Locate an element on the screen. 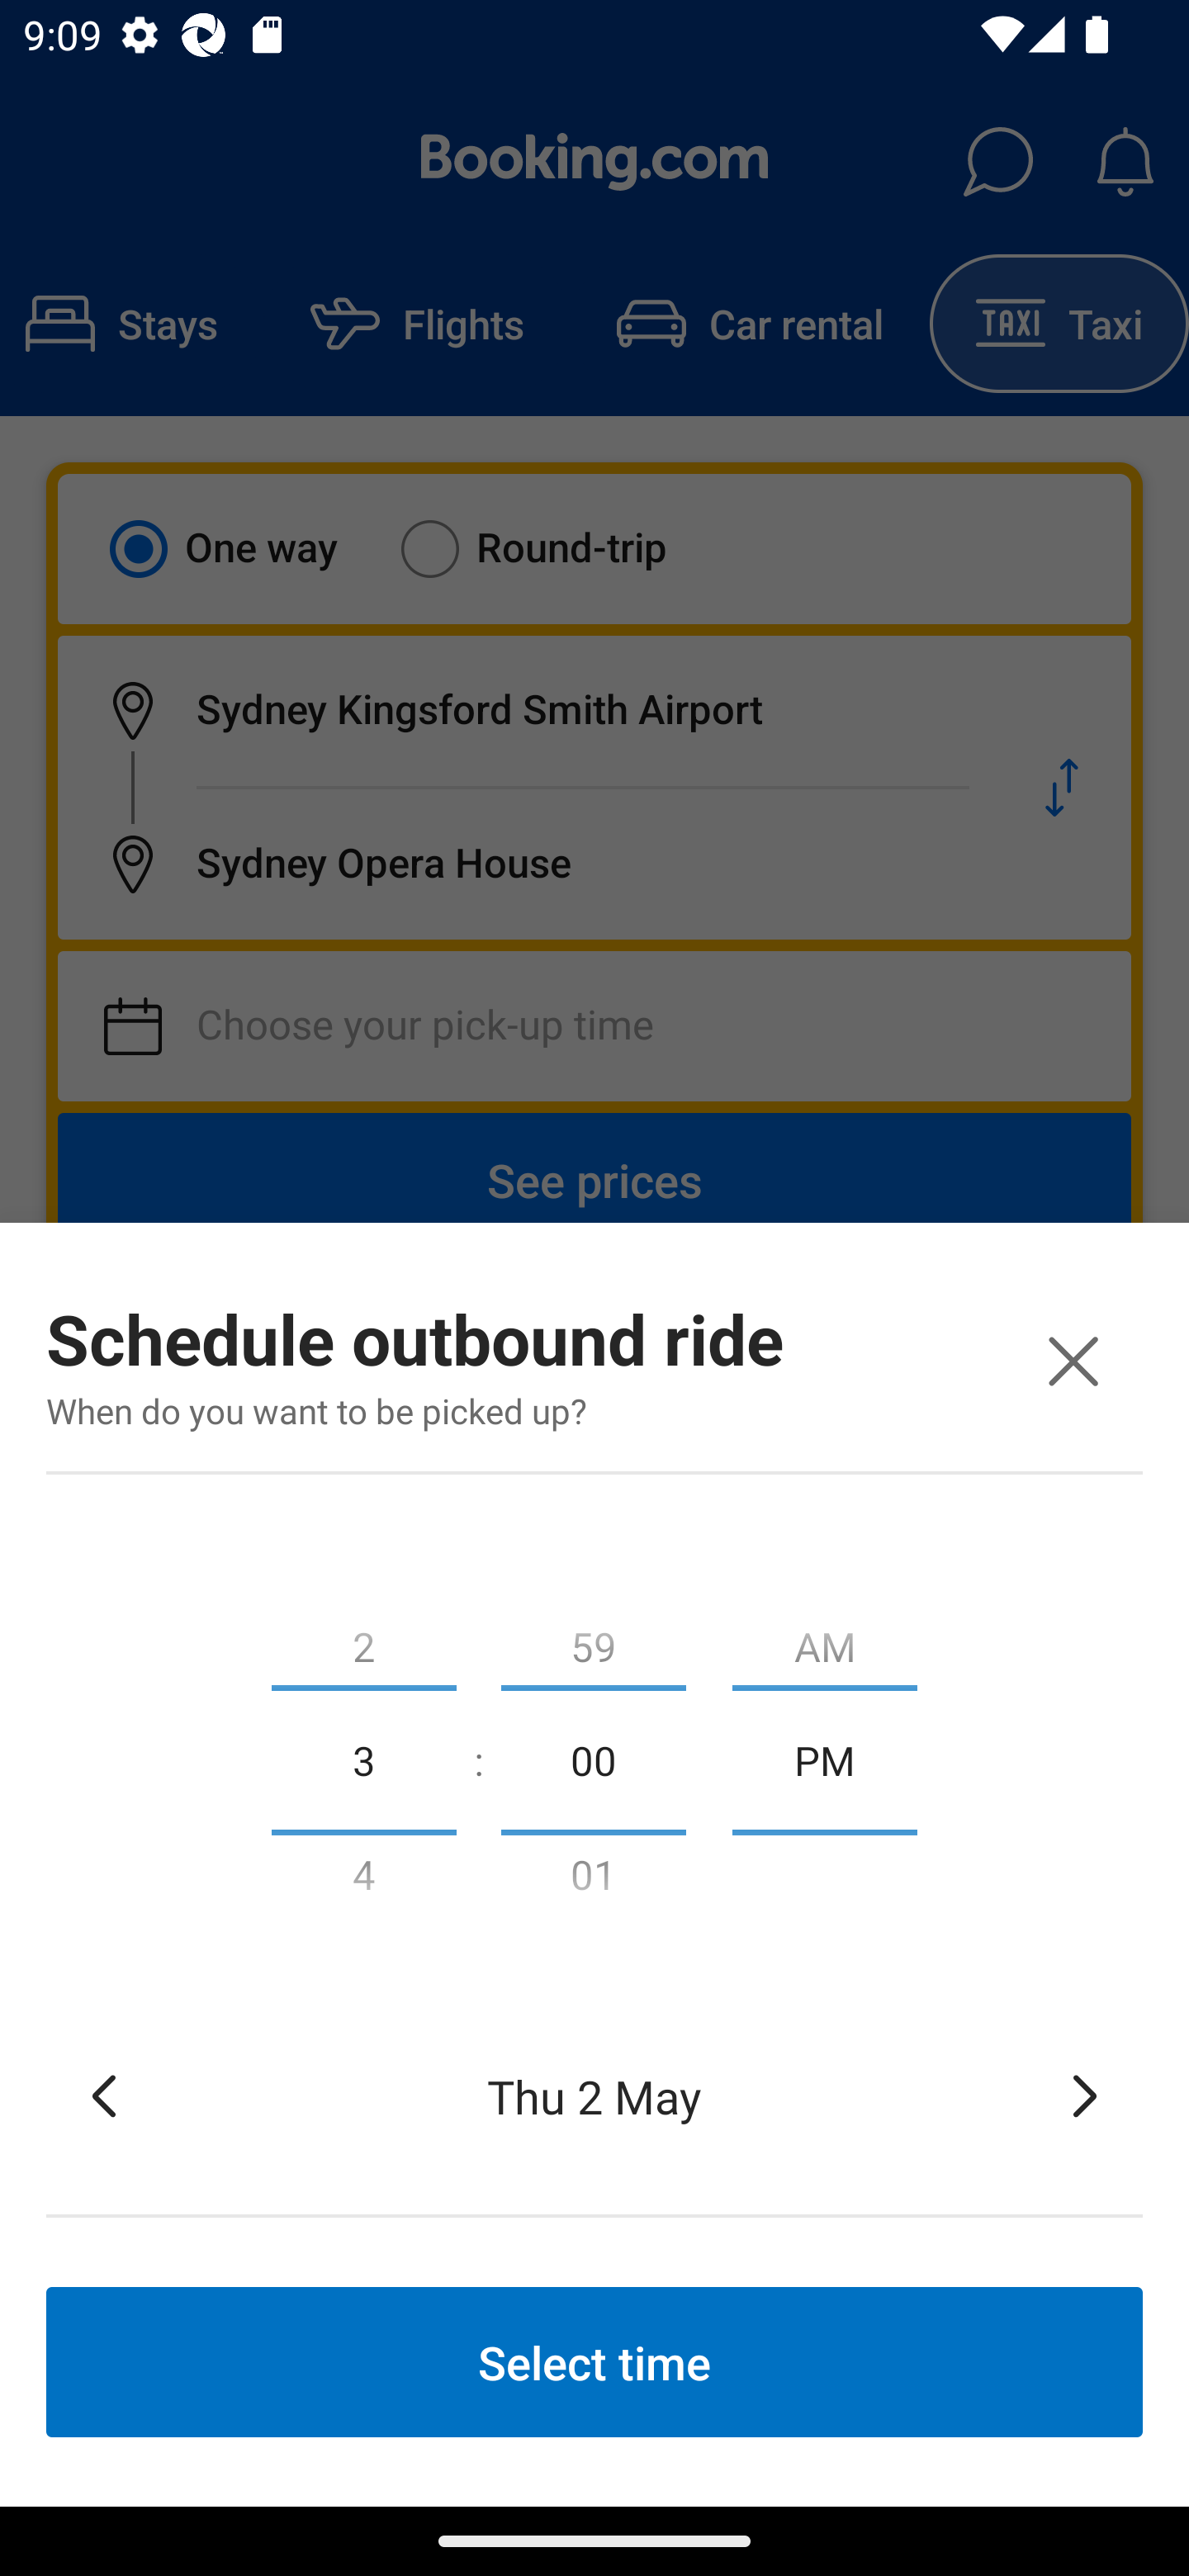  Close window is located at coordinates (1073, 1361).